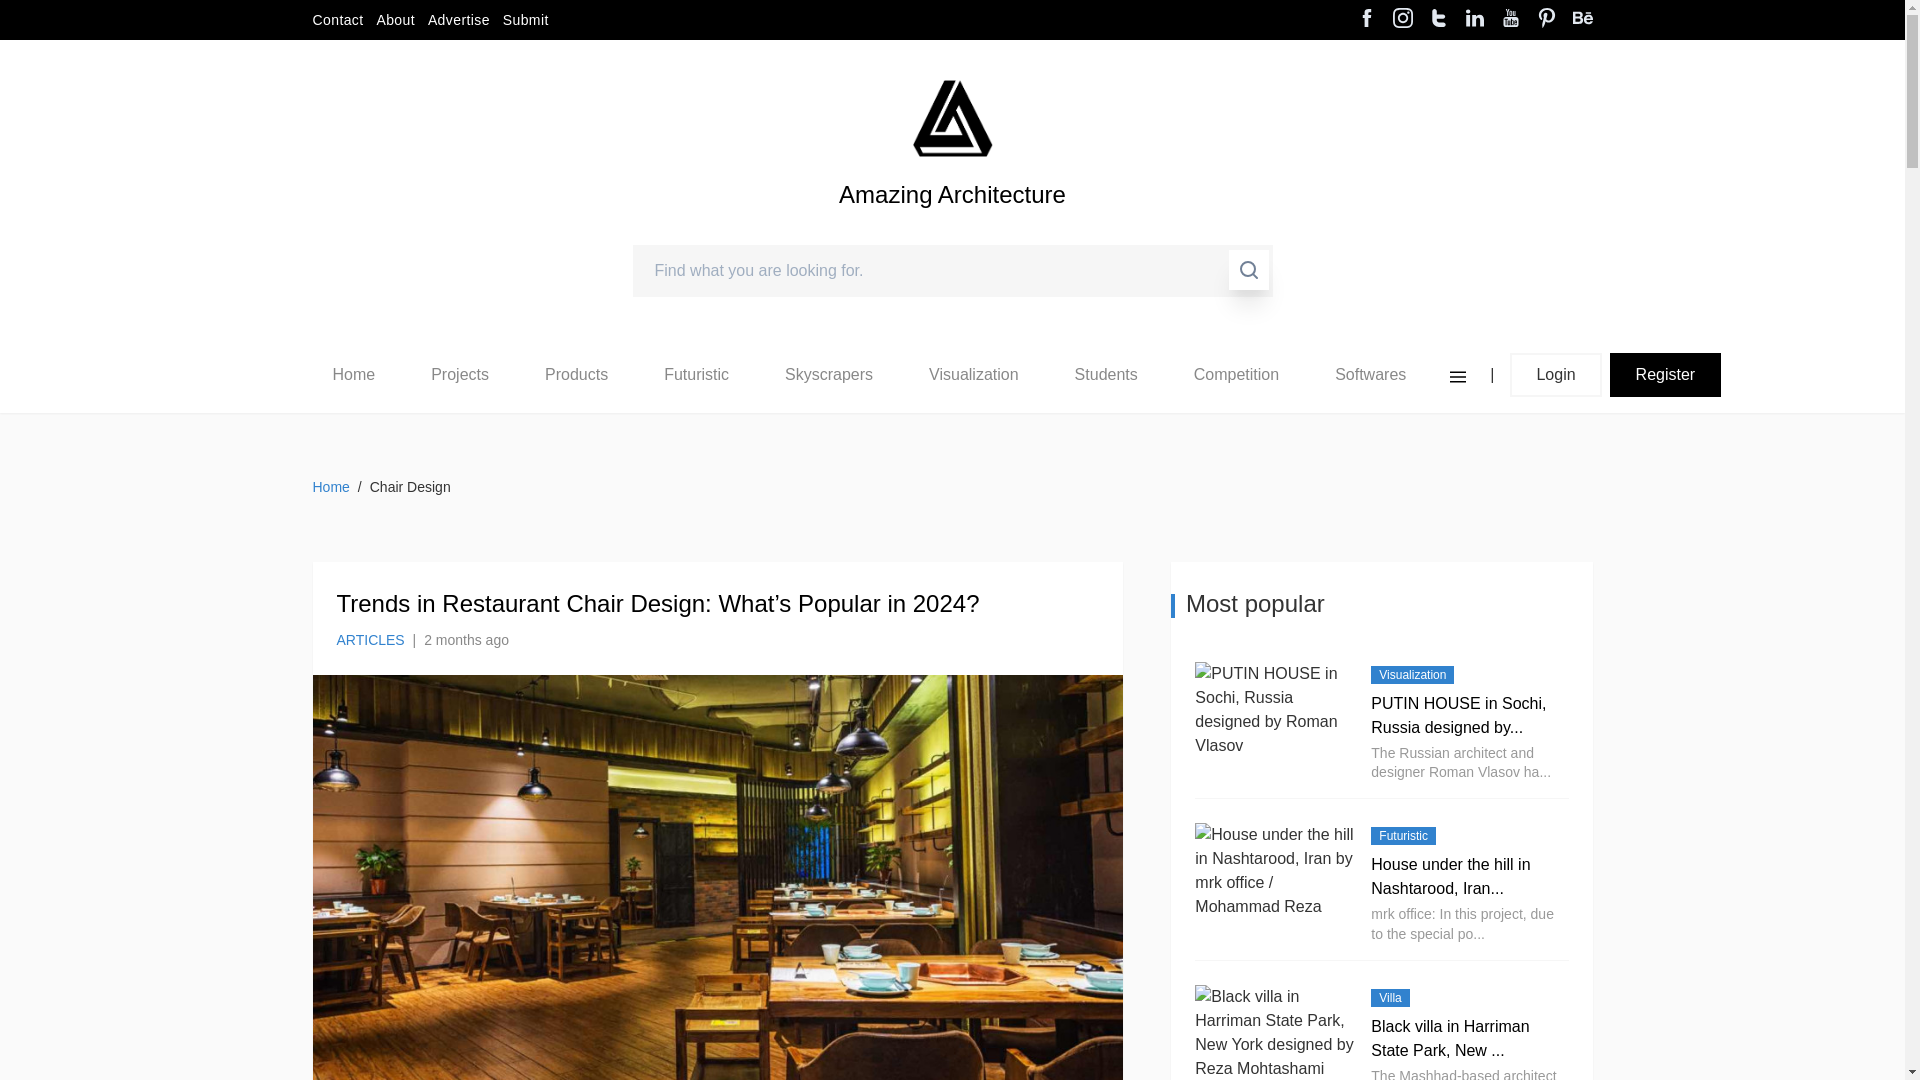 This screenshot has height=1080, width=1920. I want to click on Home, so click(353, 374).